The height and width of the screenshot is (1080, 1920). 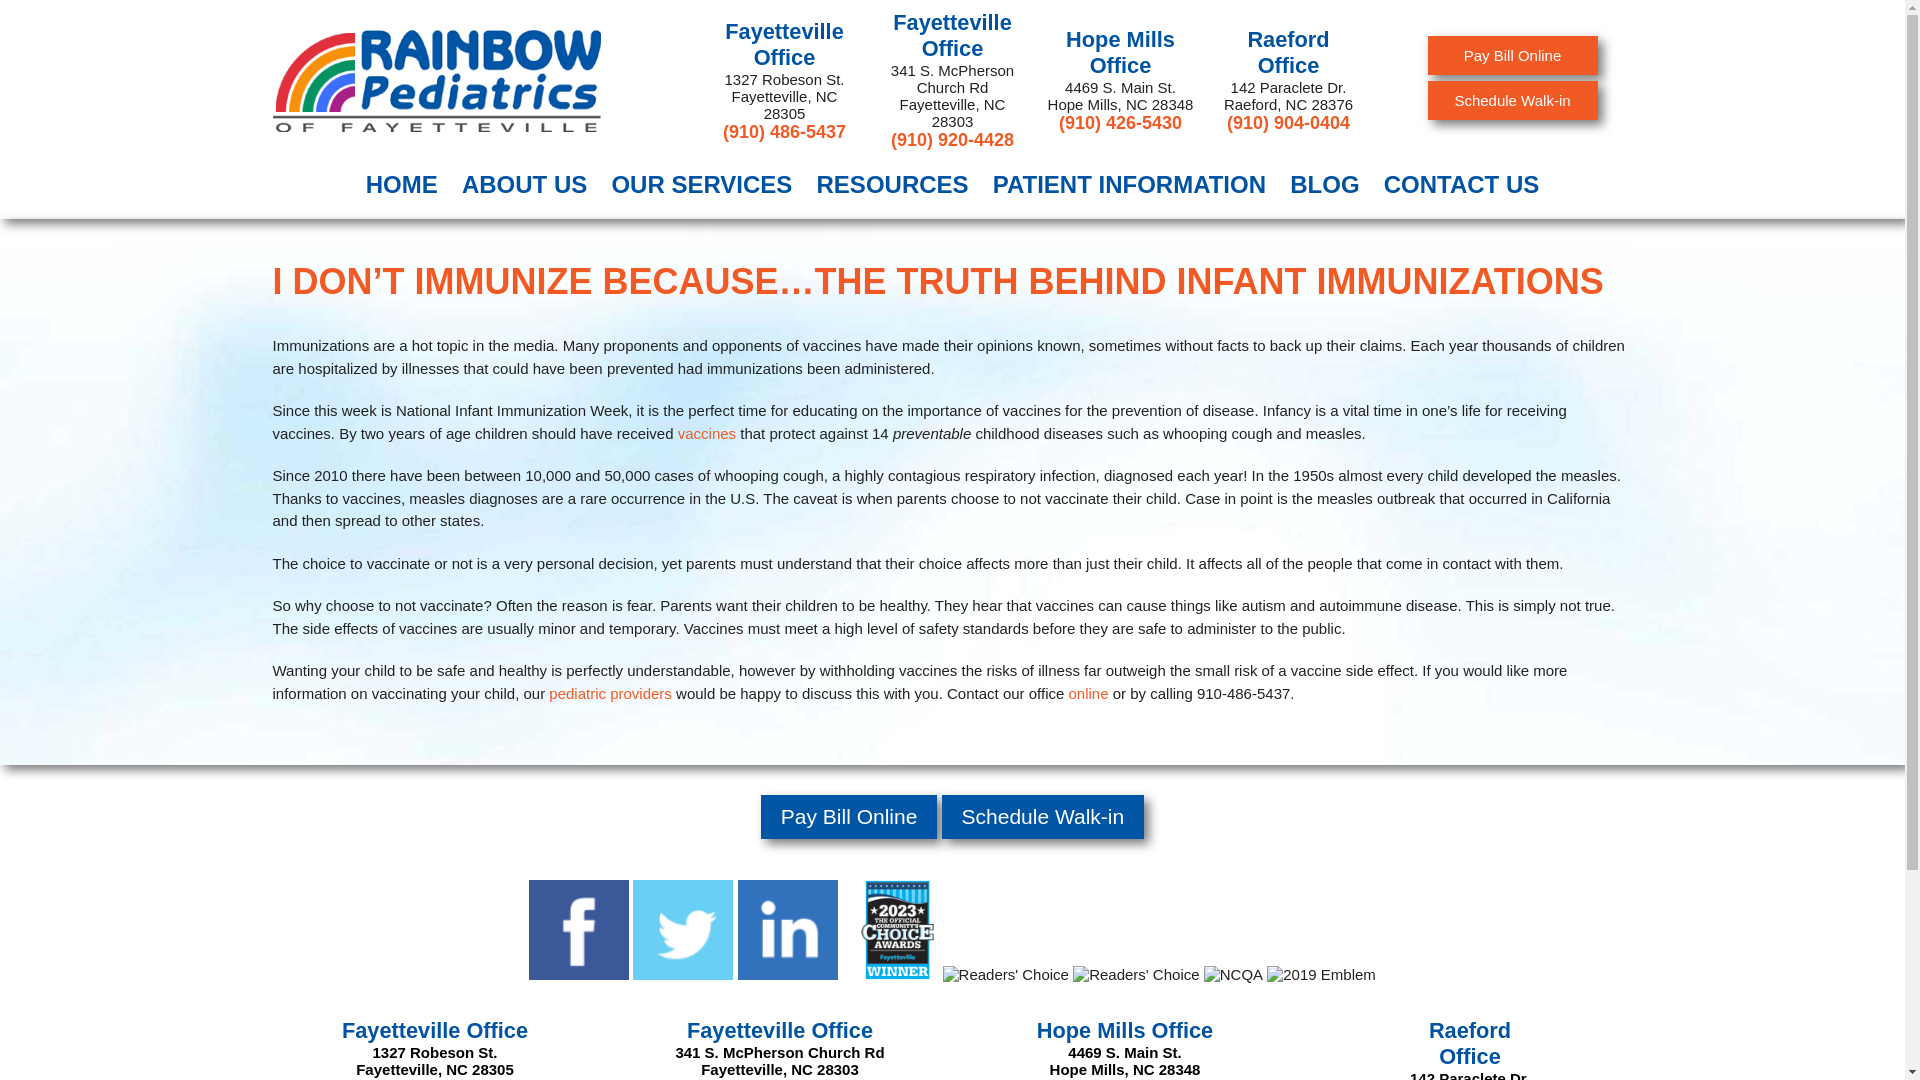 What do you see at coordinates (701, 190) in the screenshot?
I see `OUR SERVICES` at bounding box center [701, 190].